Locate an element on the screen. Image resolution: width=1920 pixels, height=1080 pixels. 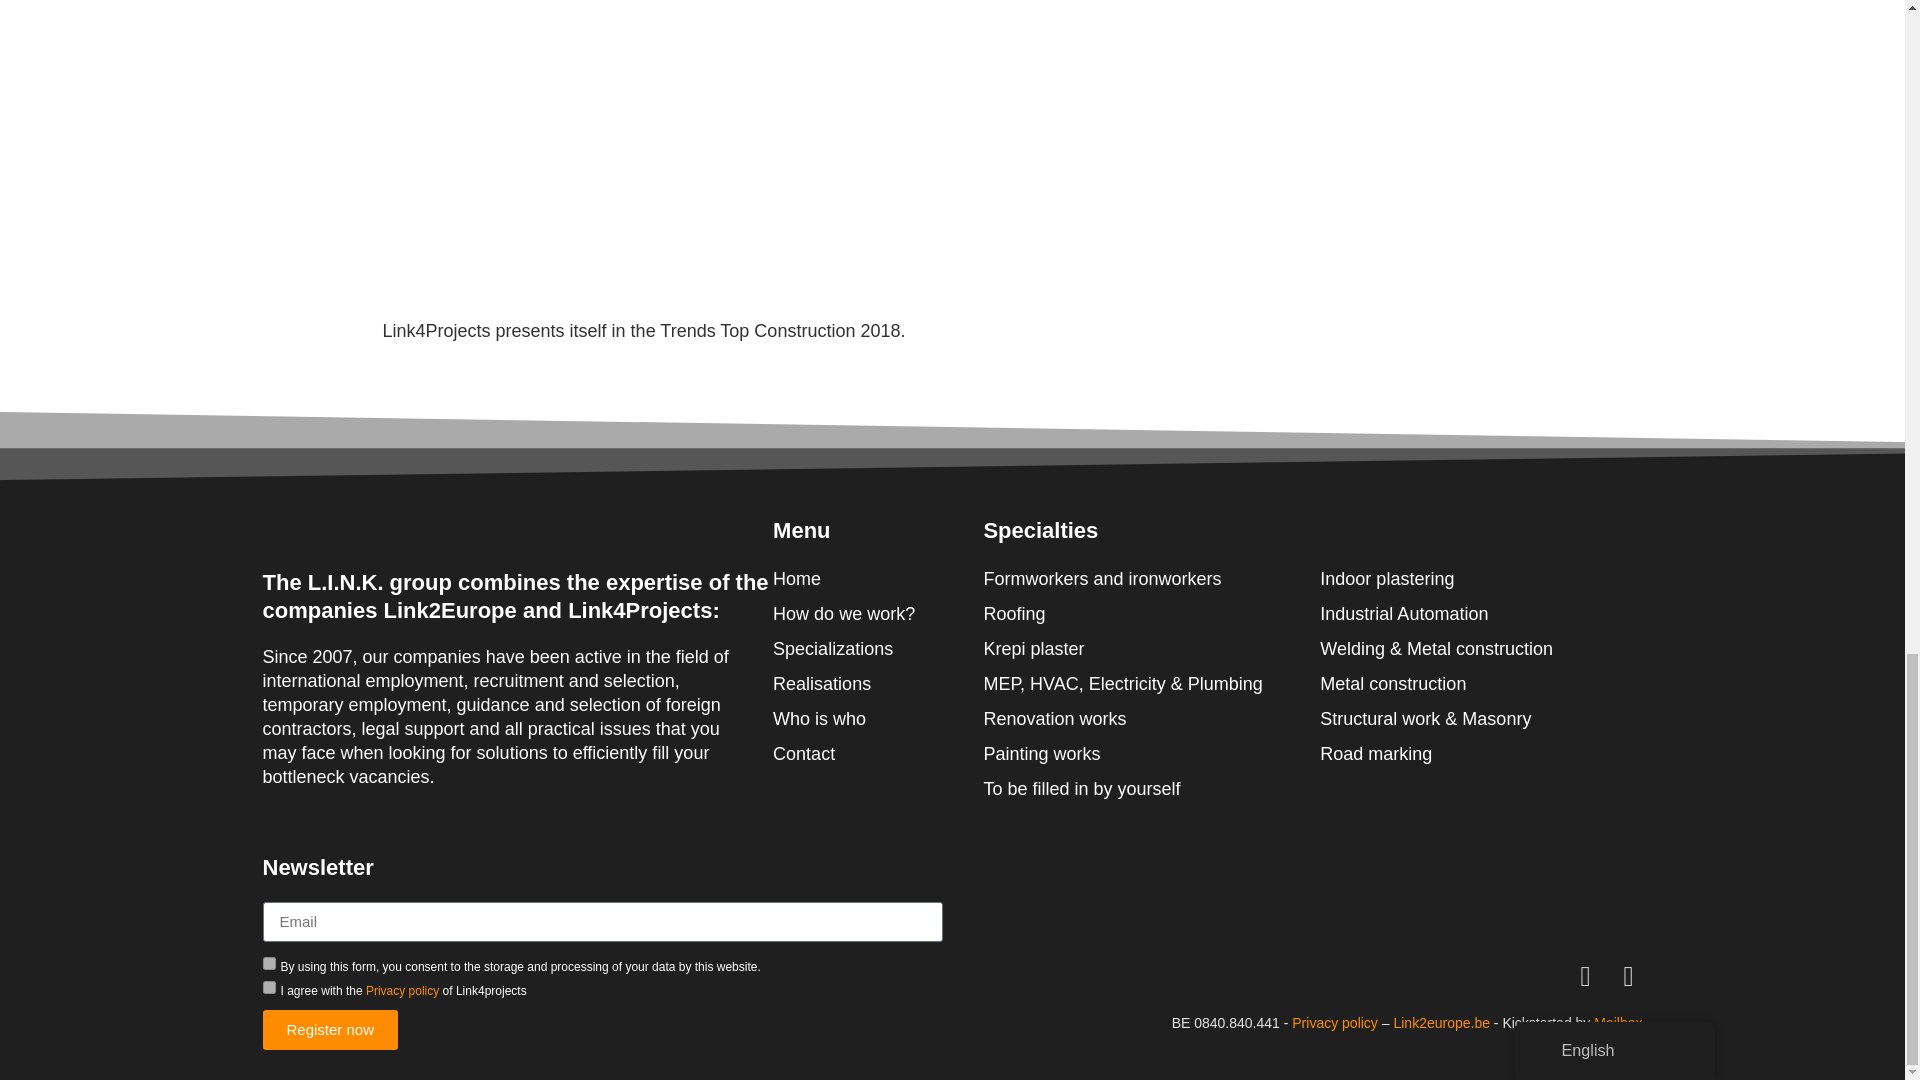
How do we work? is located at coordinates (878, 614).